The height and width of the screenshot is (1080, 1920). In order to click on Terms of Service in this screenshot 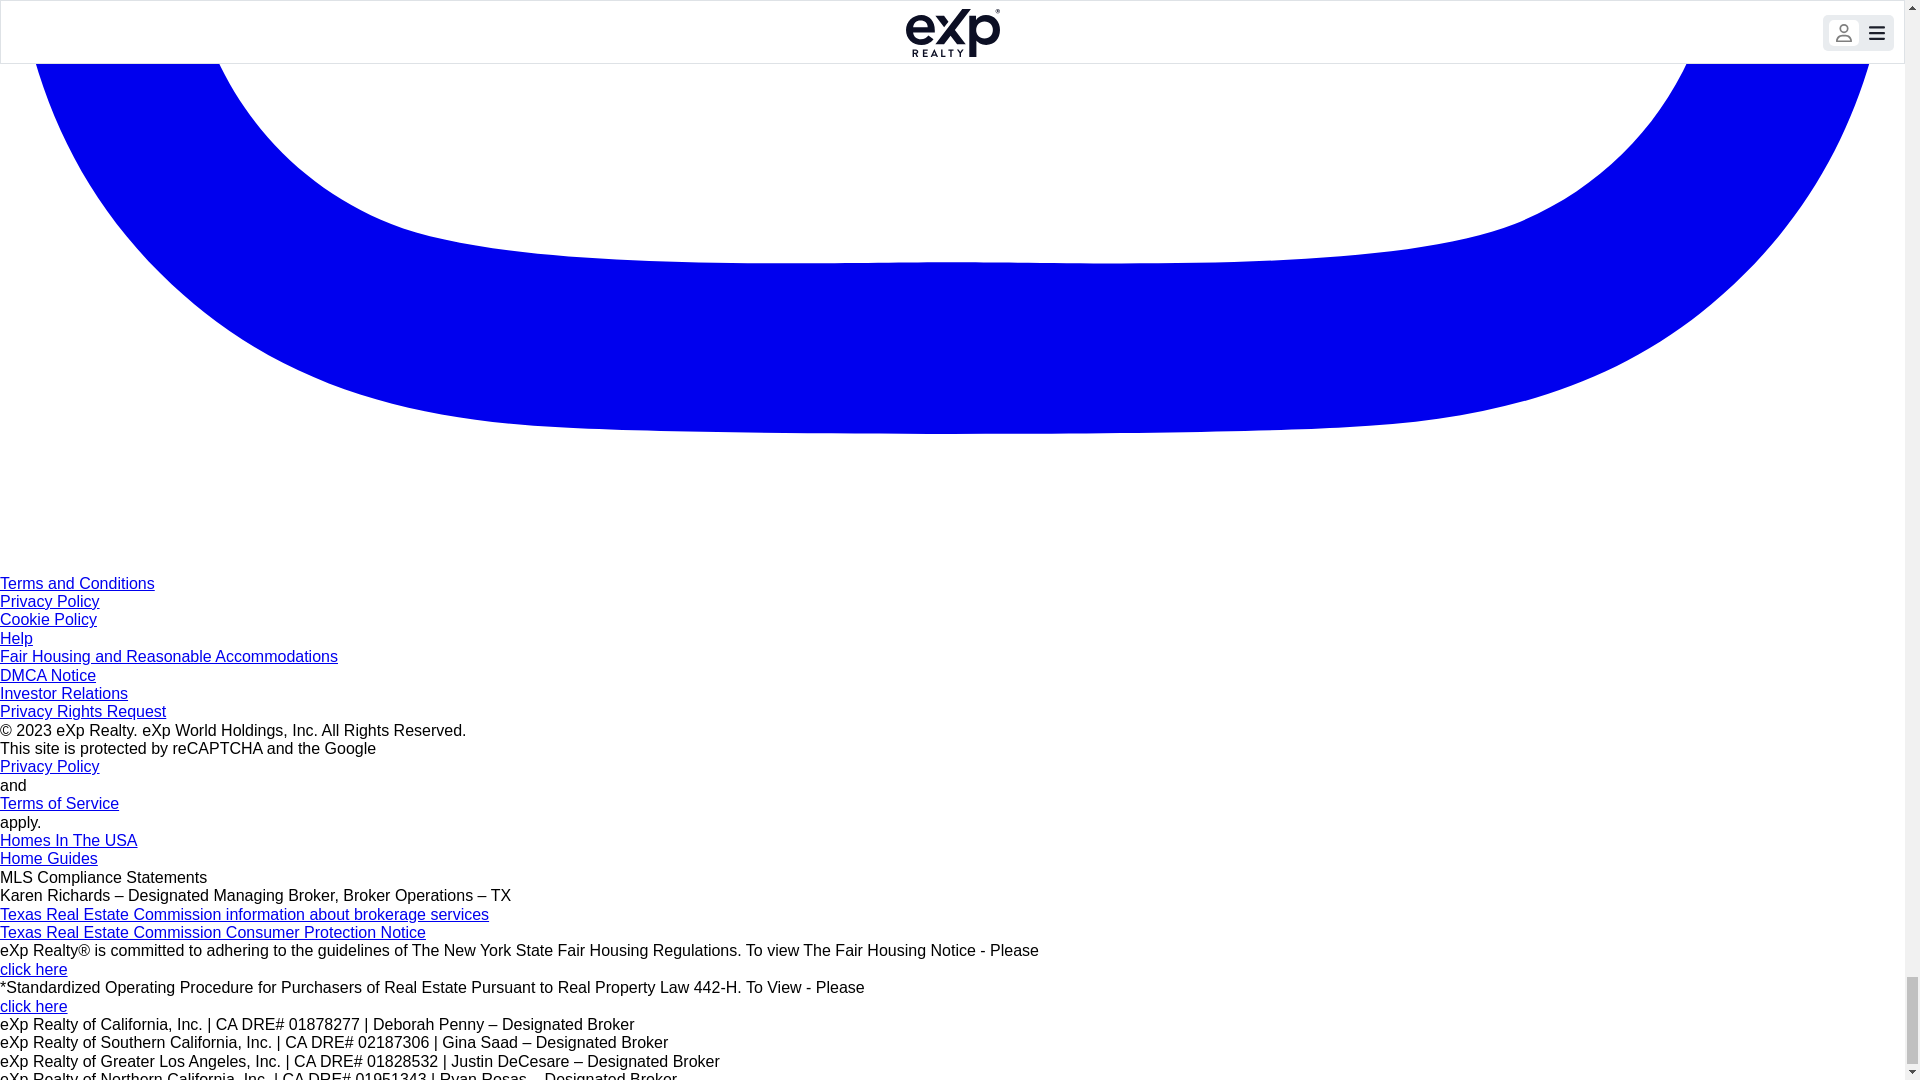, I will do `click(60, 803)`.